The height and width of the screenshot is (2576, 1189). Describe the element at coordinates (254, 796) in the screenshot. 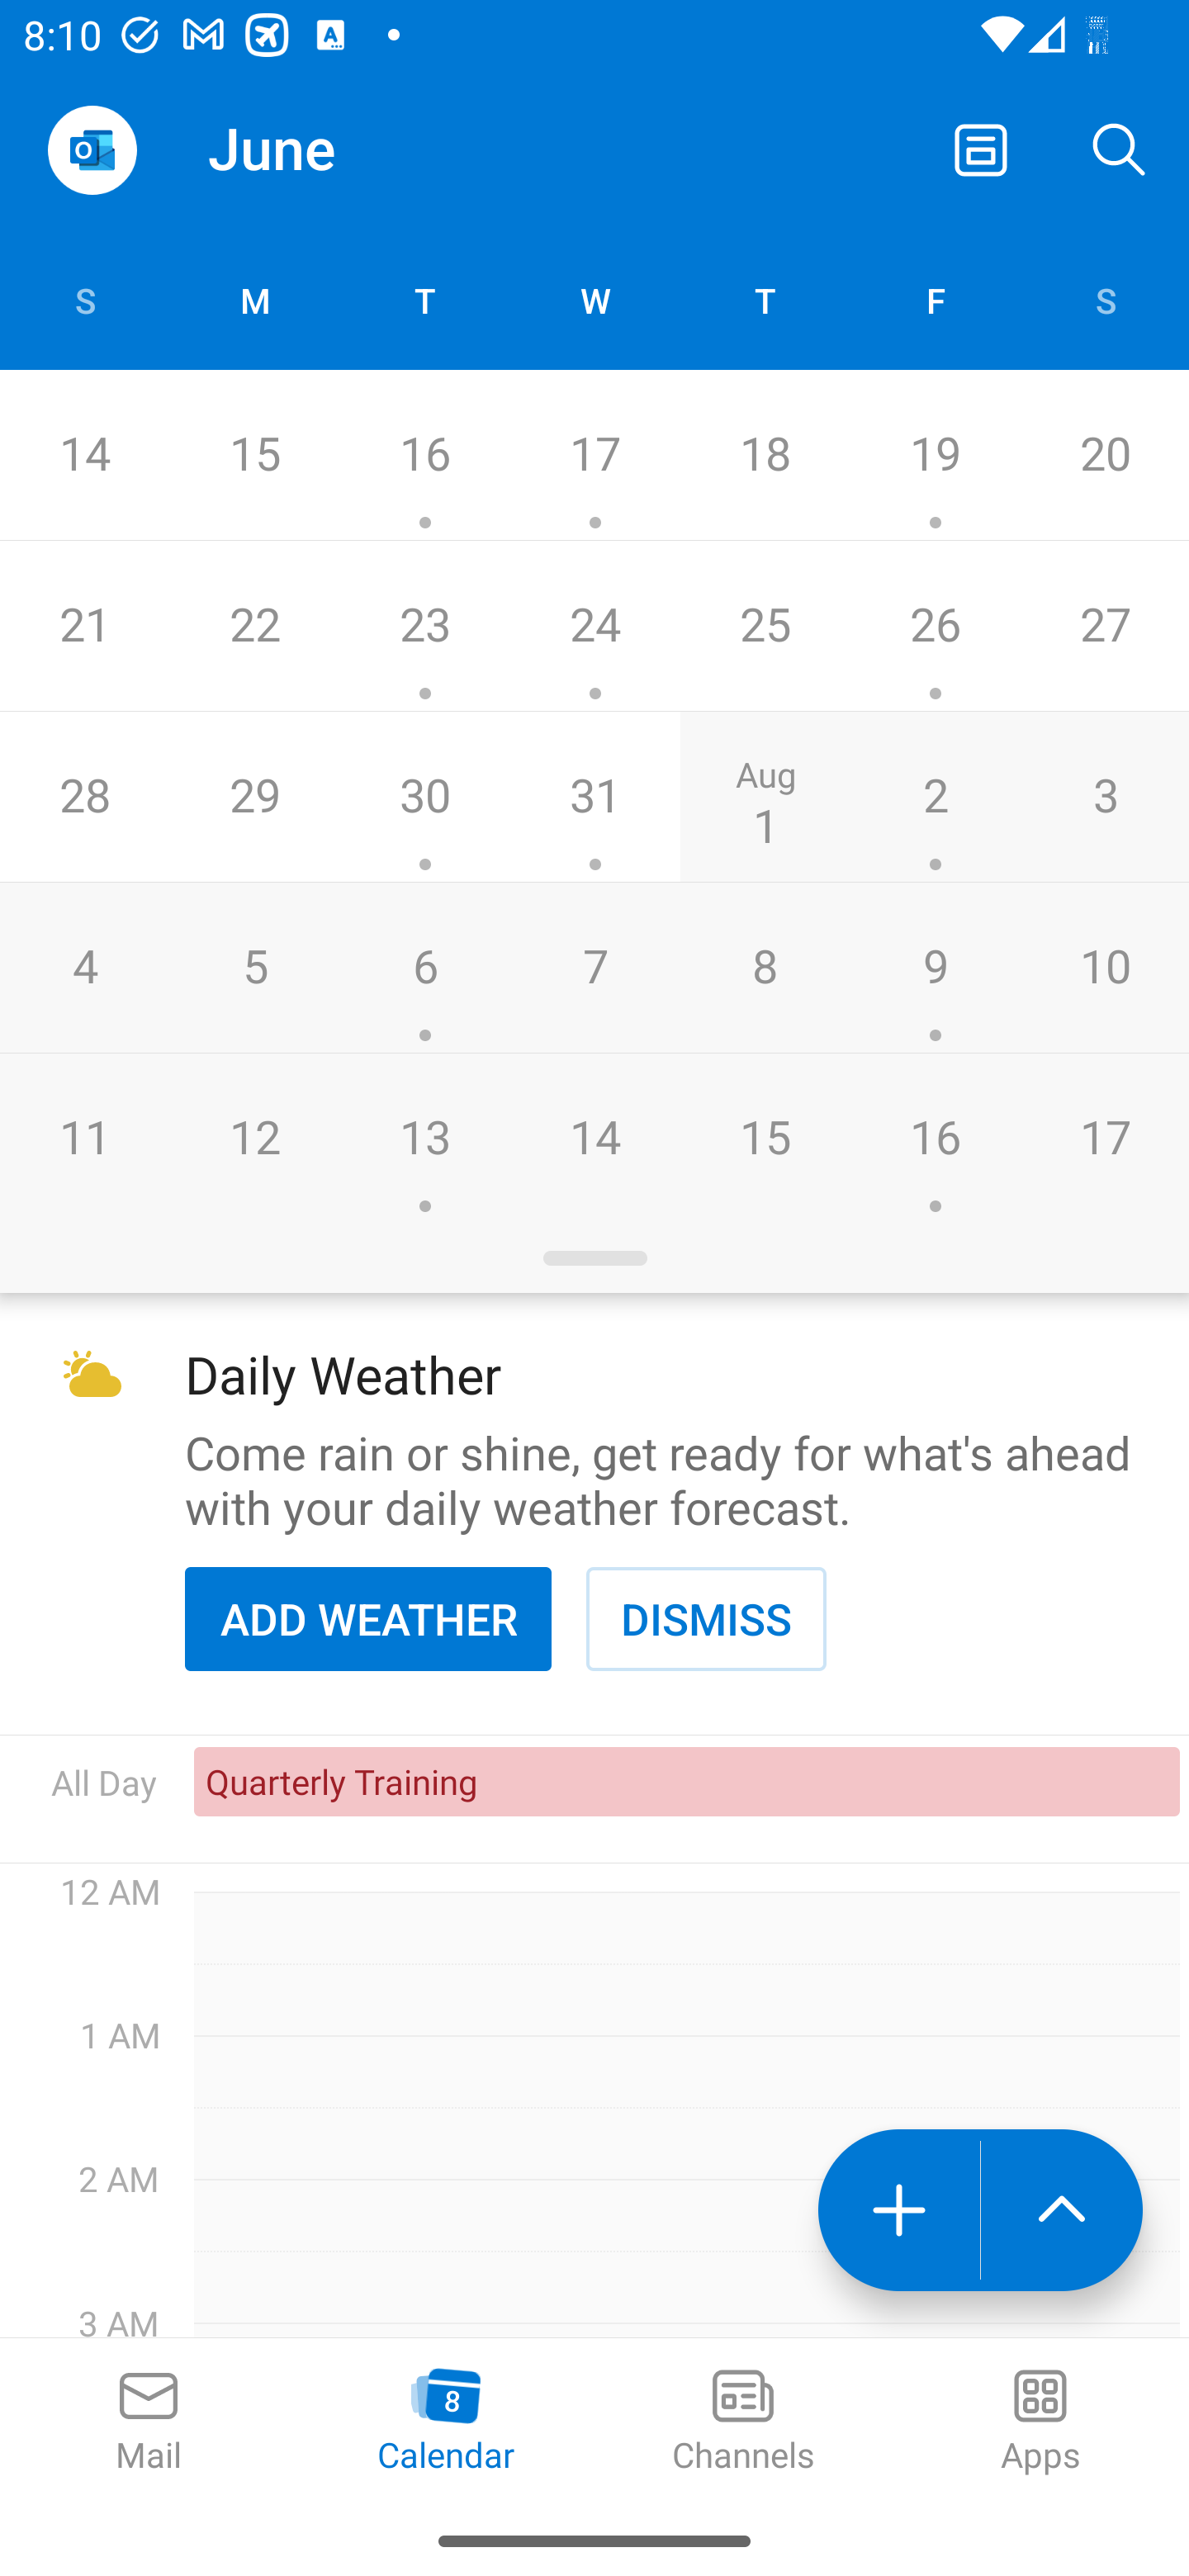

I see `29 Monday, July 29` at that location.